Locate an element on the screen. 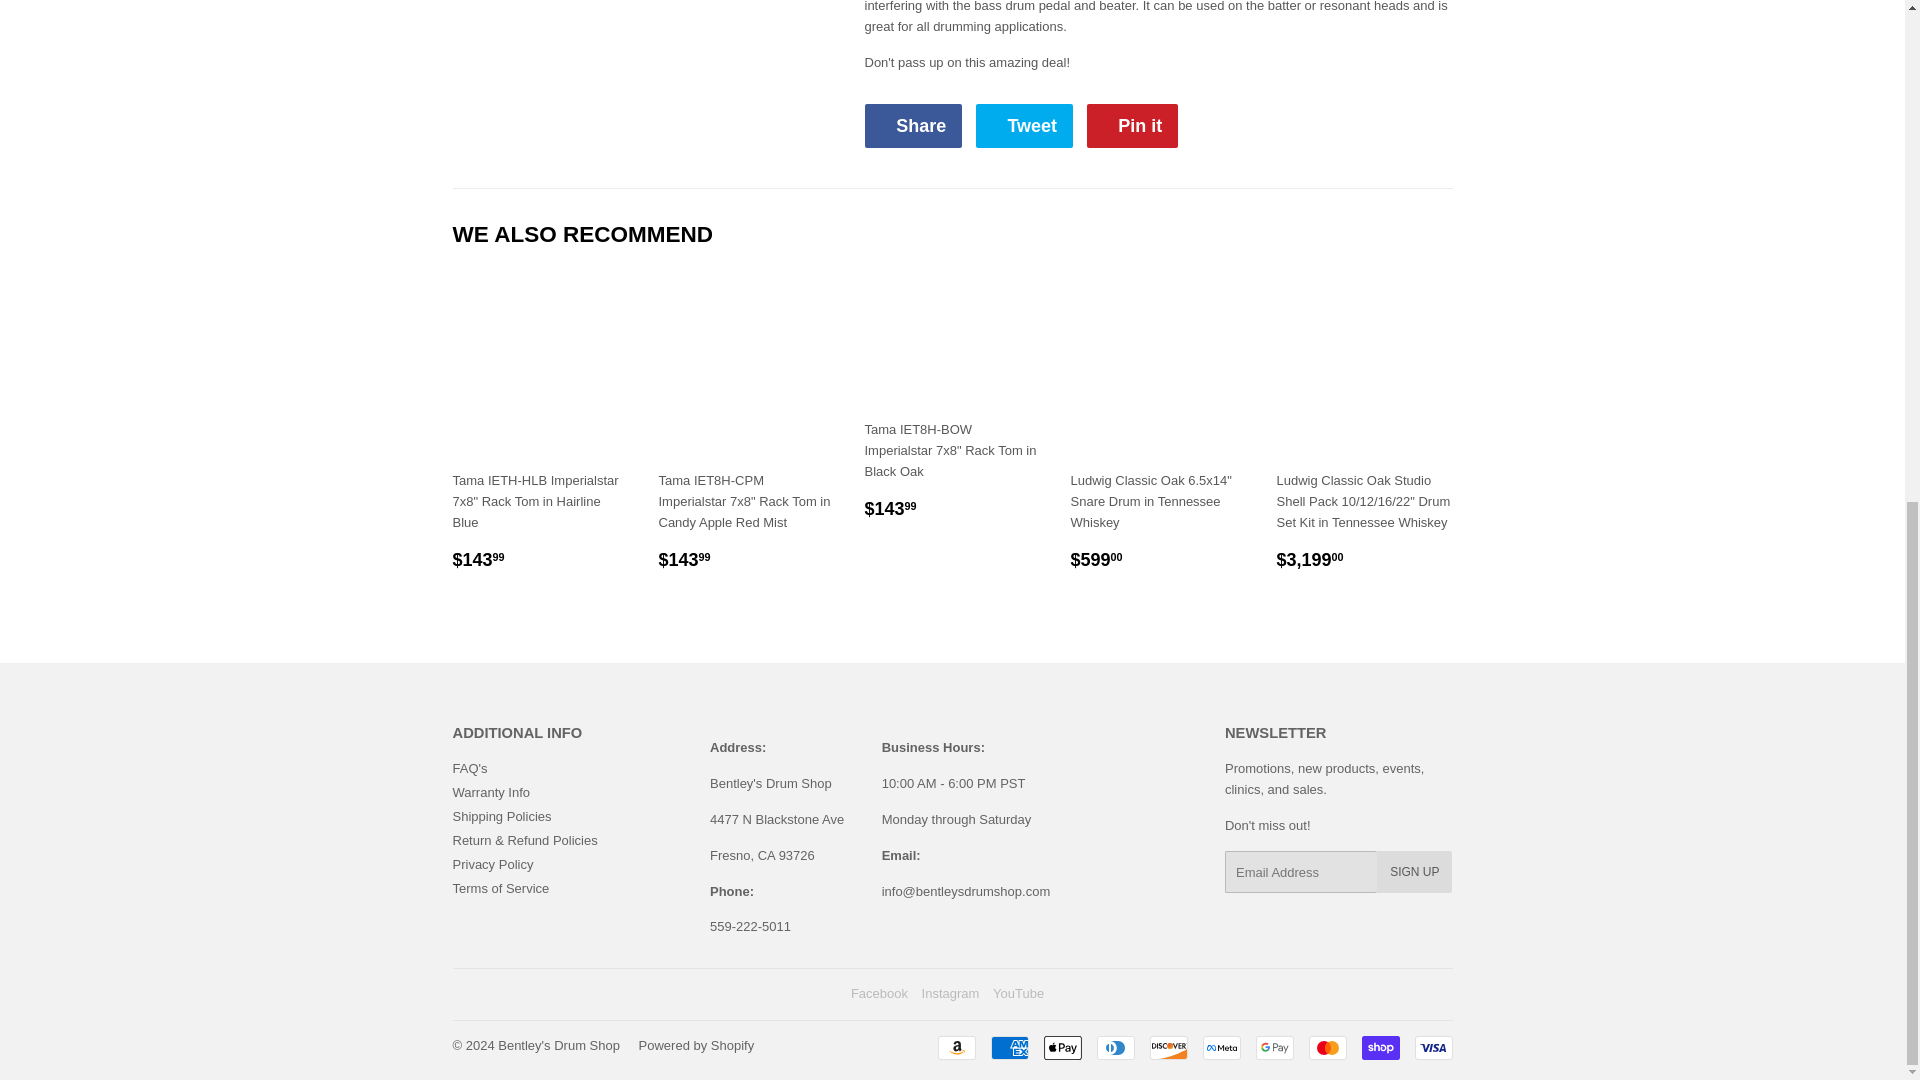  tel:5592225011 is located at coordinates (750, 926).